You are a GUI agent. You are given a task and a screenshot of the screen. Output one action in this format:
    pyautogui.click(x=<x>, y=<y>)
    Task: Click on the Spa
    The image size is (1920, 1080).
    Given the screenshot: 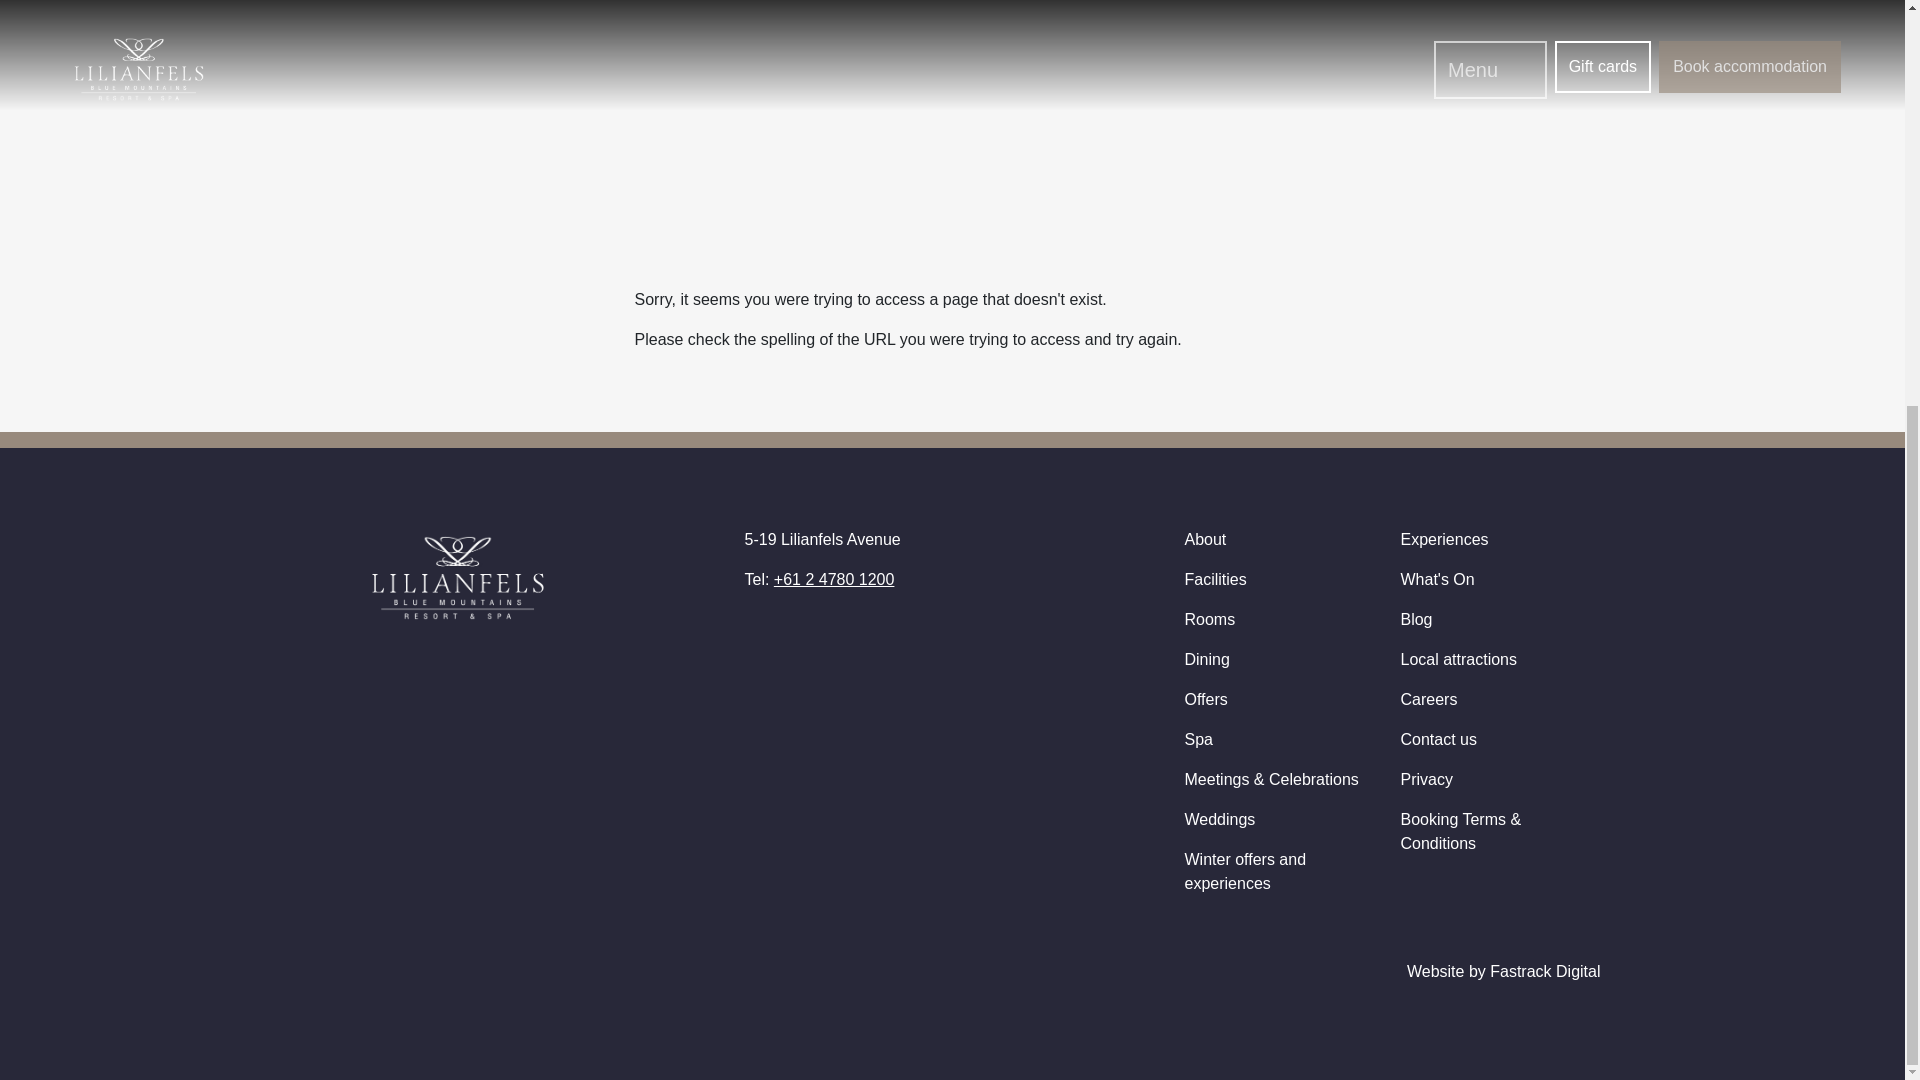 What is the action you would take?
    pyautogui.click(x=1198, y=740)
    